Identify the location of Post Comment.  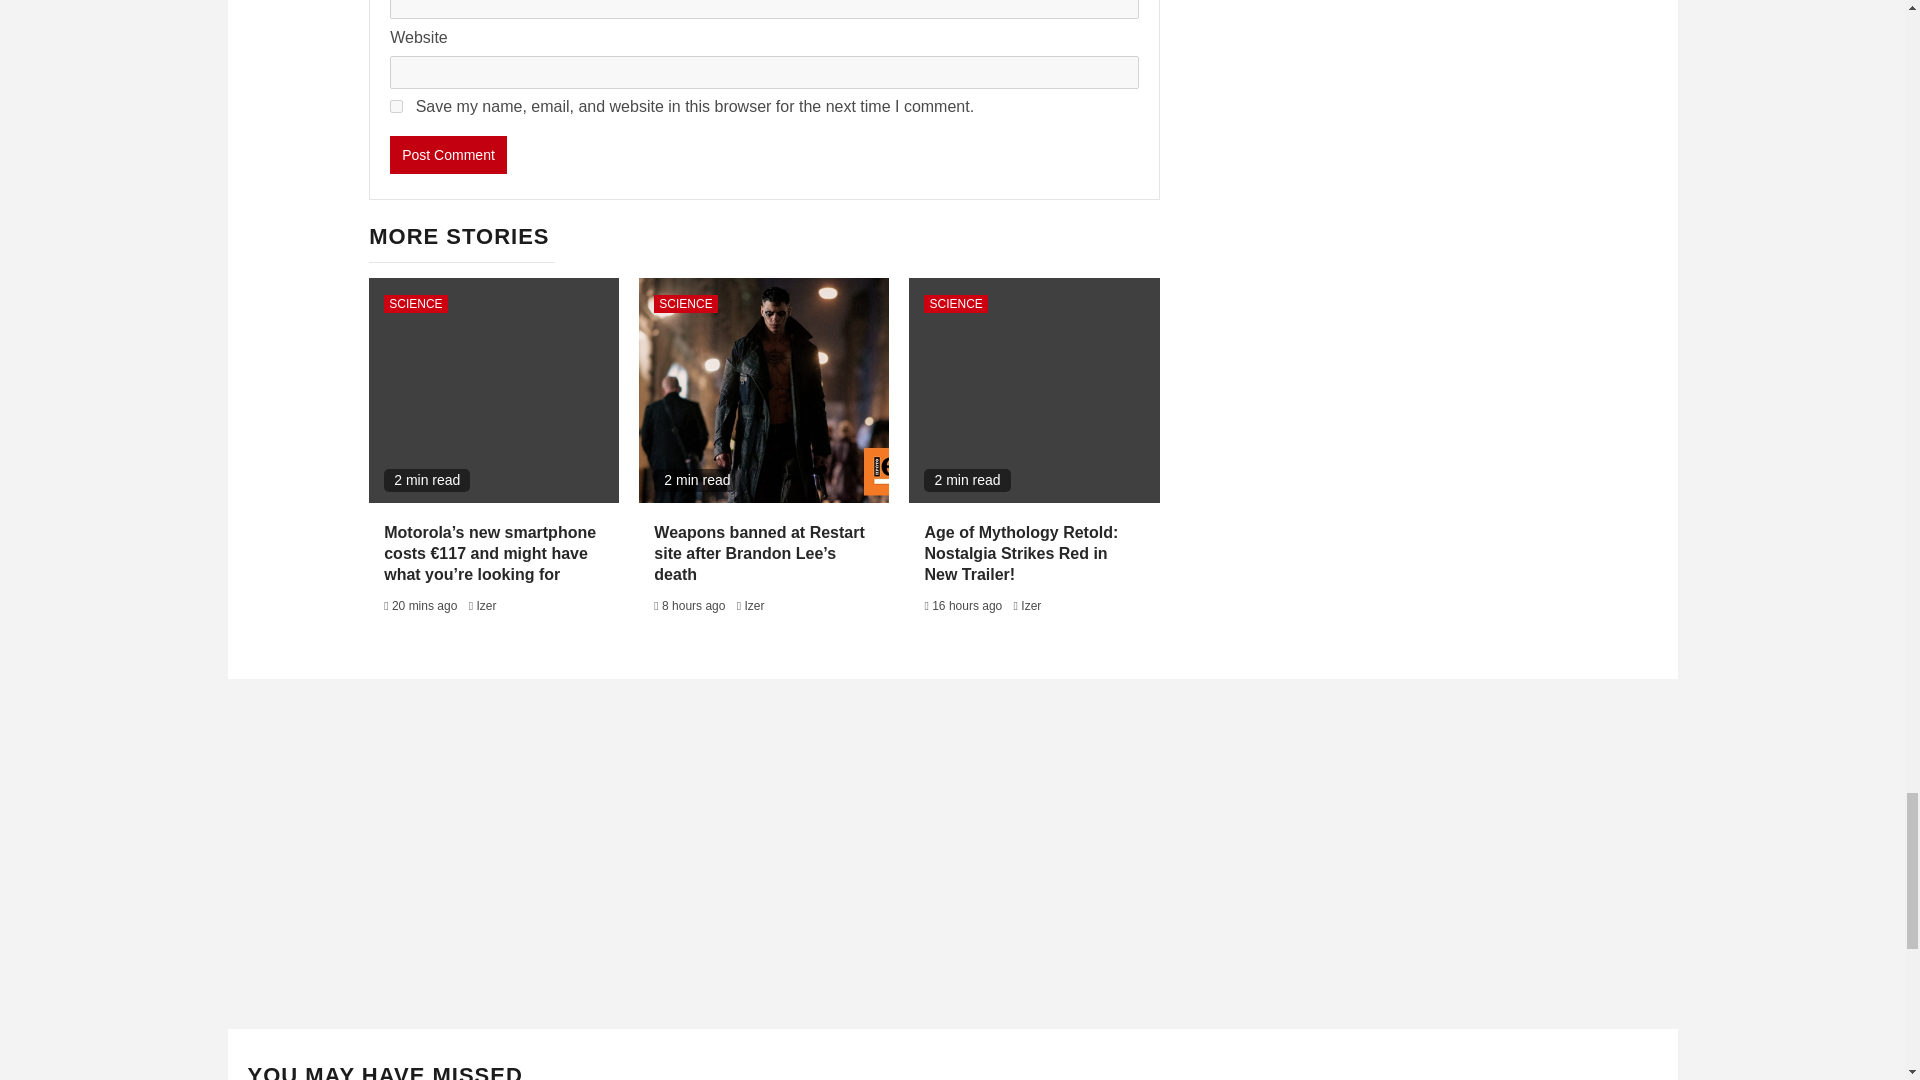
(448, 154).